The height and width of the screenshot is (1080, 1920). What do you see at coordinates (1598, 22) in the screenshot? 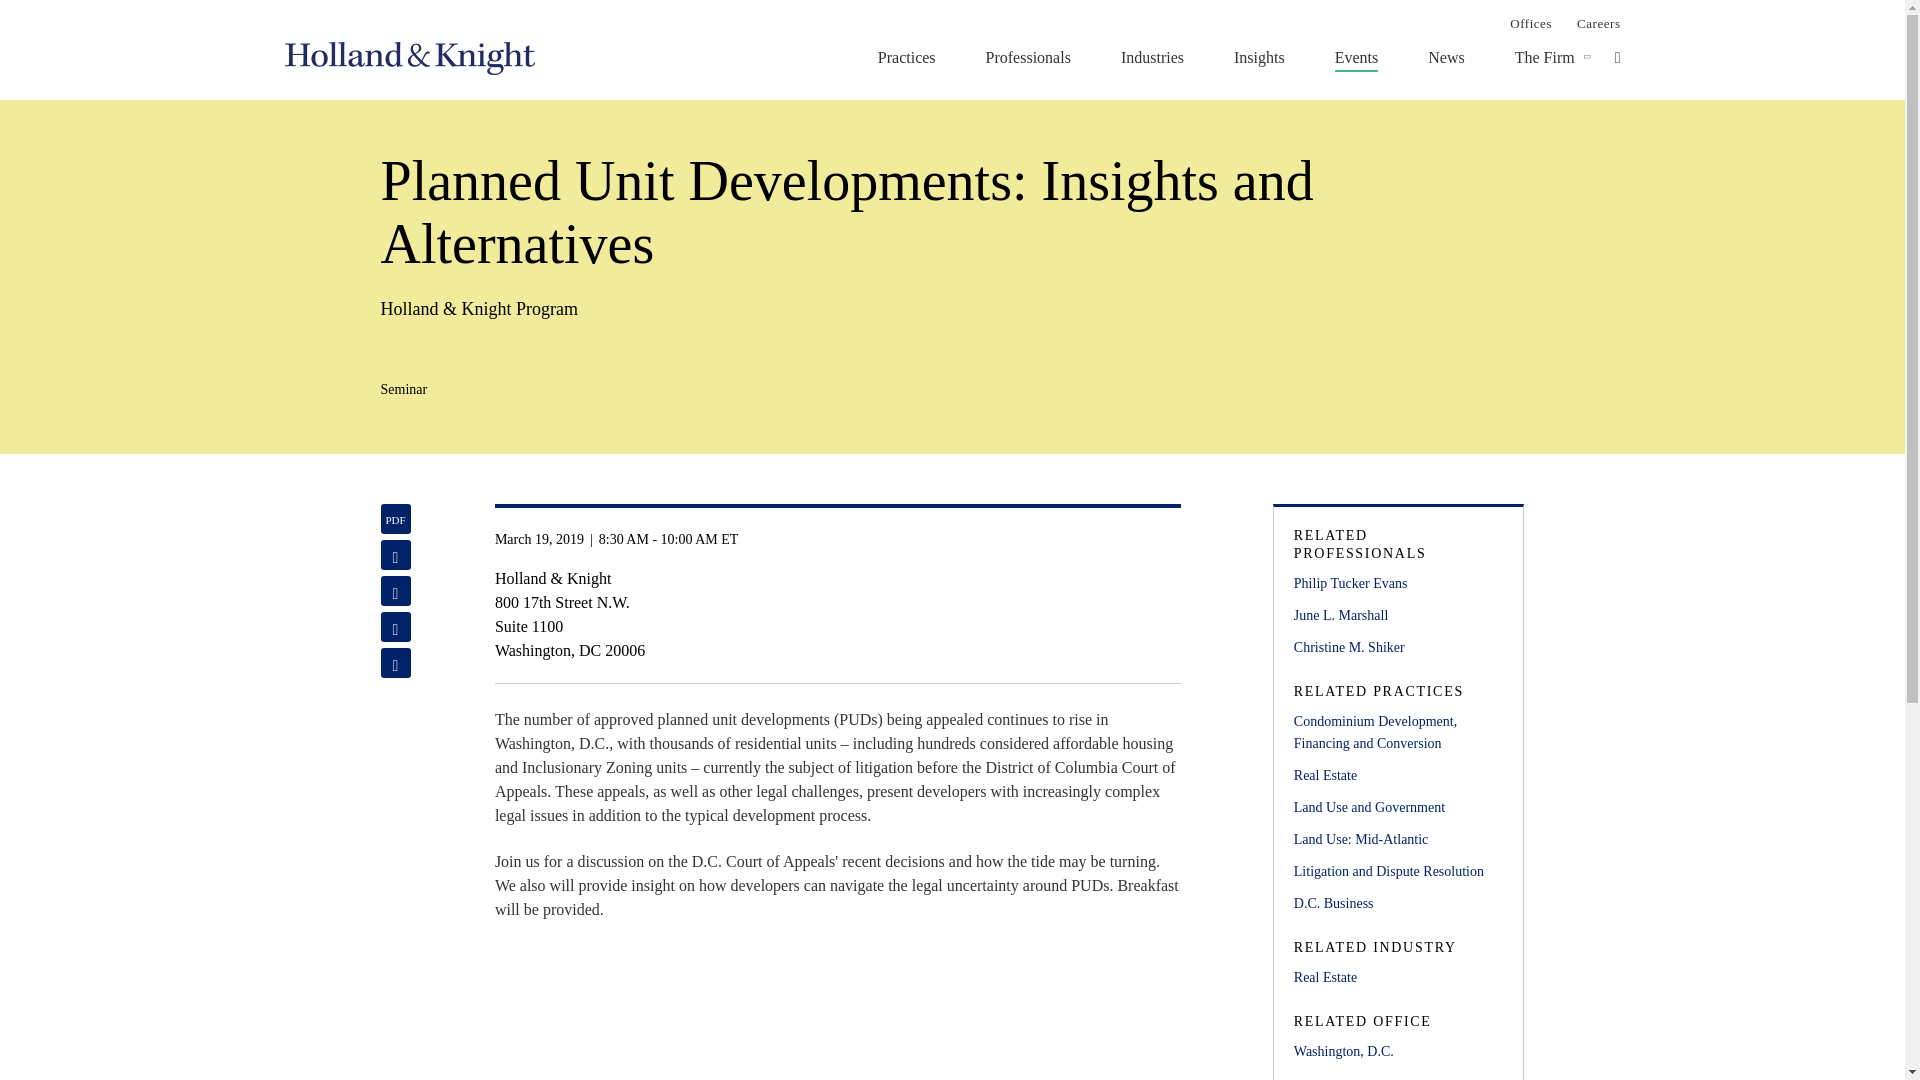
I see `Careers` at bounding box center [1598, 22].